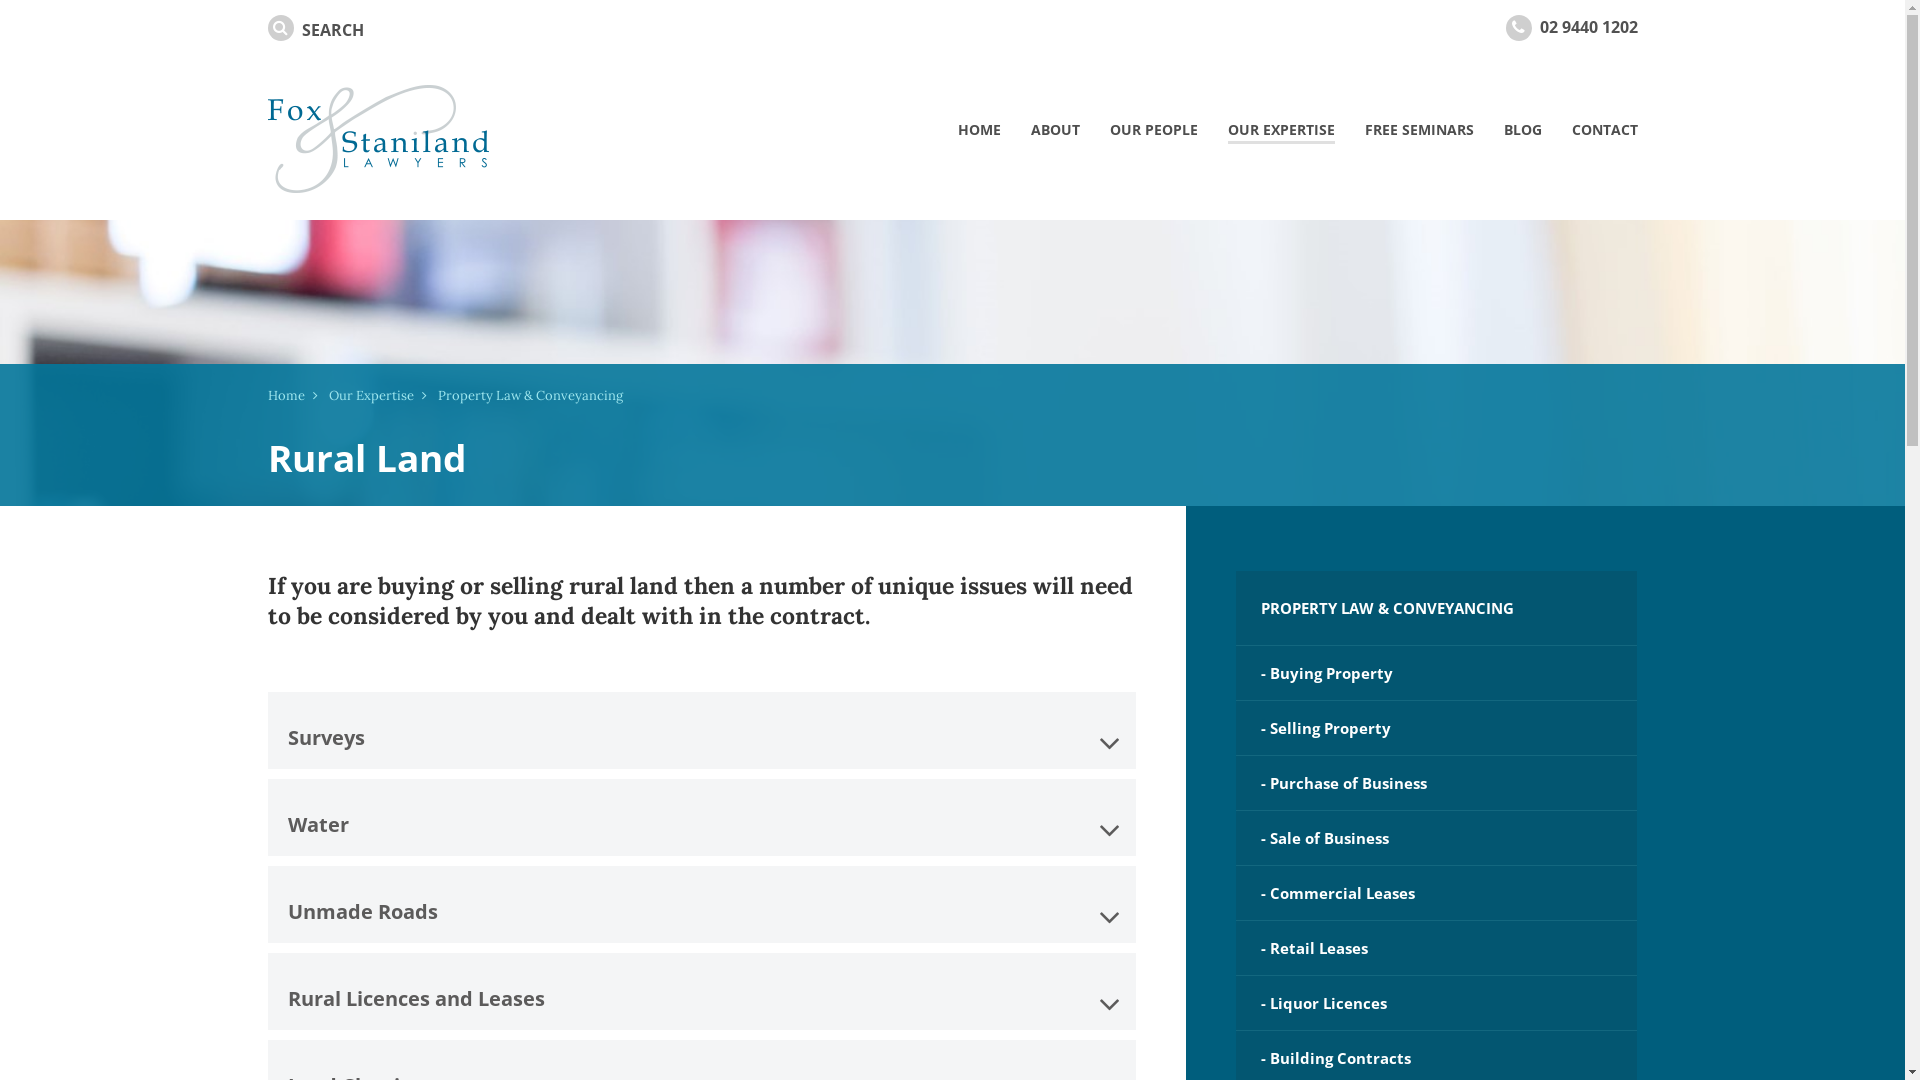 The width and height of the screenshot is (1920, 1080). What do you see at coordinates (286, 396) in the screenshot?
I see `Home` at bounding box center [286, 396].